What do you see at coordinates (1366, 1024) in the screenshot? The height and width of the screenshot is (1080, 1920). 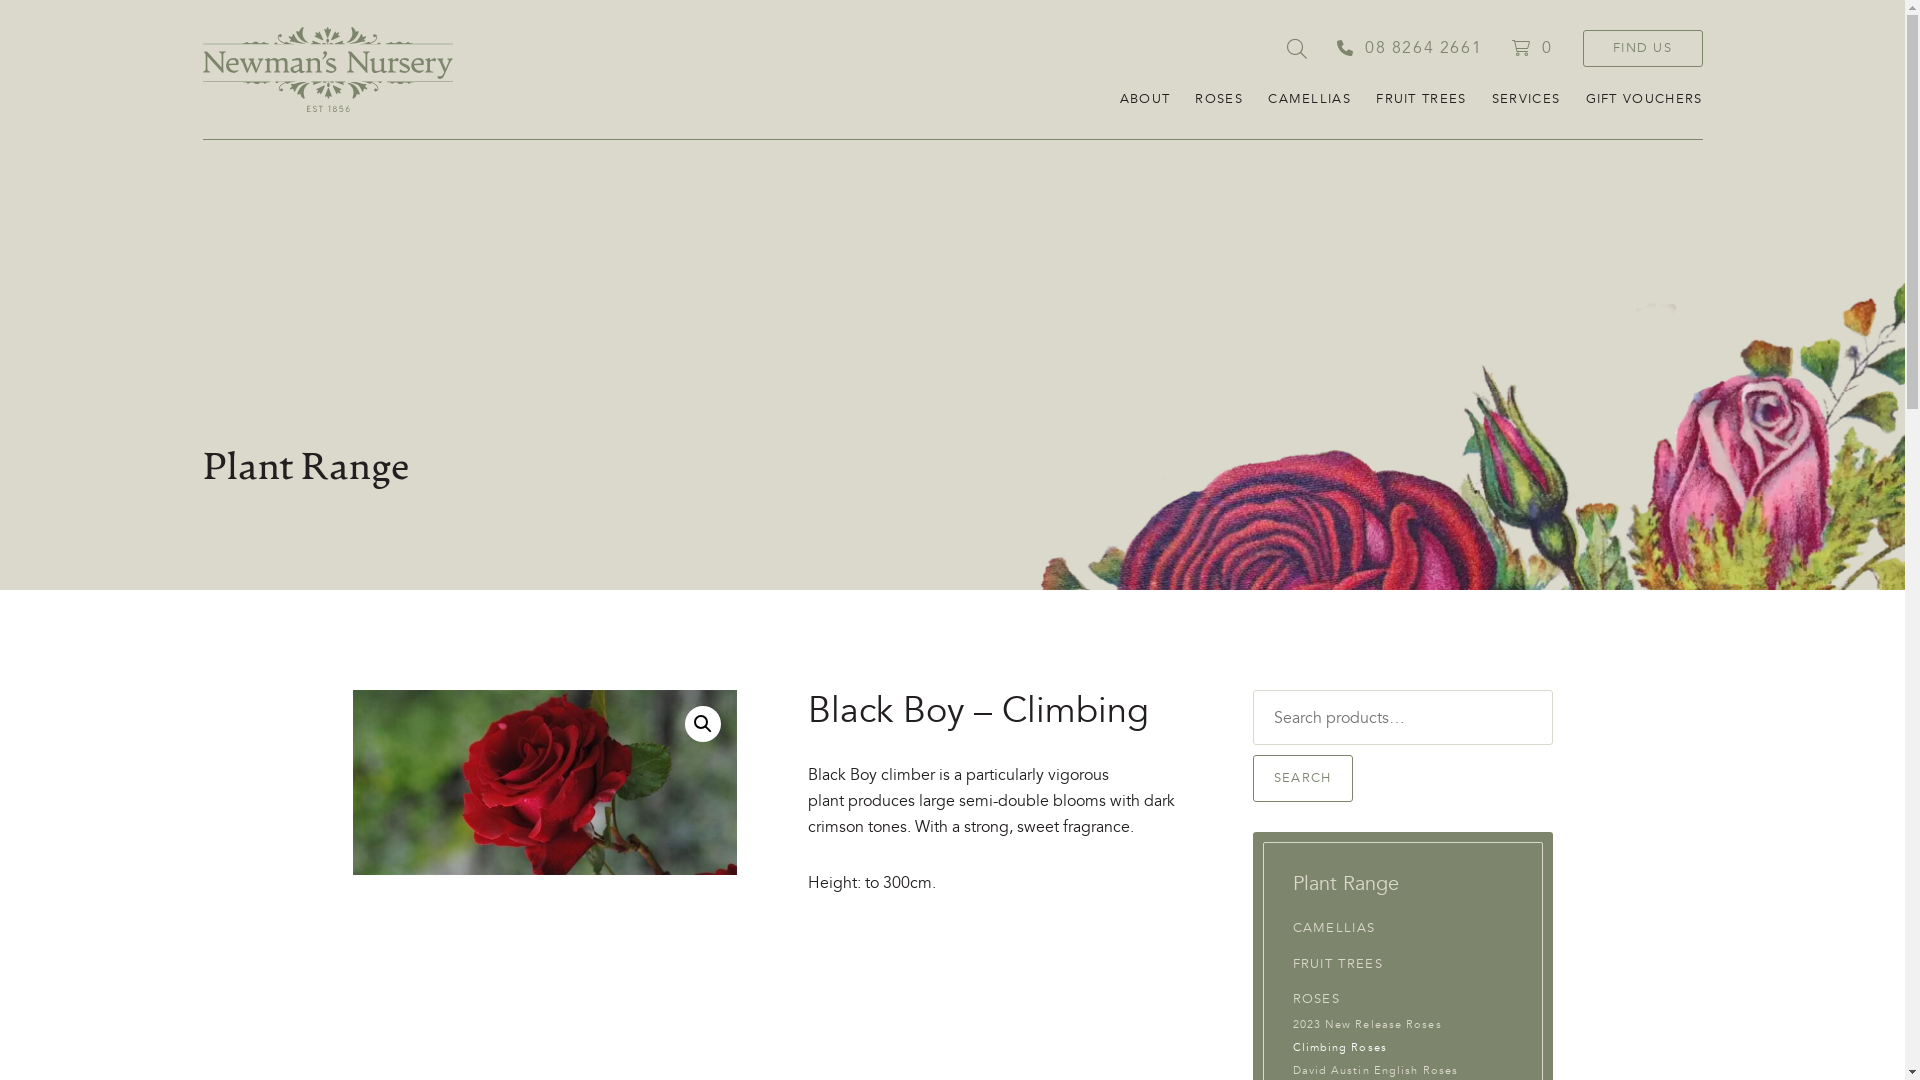 I see `2023 New Release Roses` at bounding box center [1366, 1024].